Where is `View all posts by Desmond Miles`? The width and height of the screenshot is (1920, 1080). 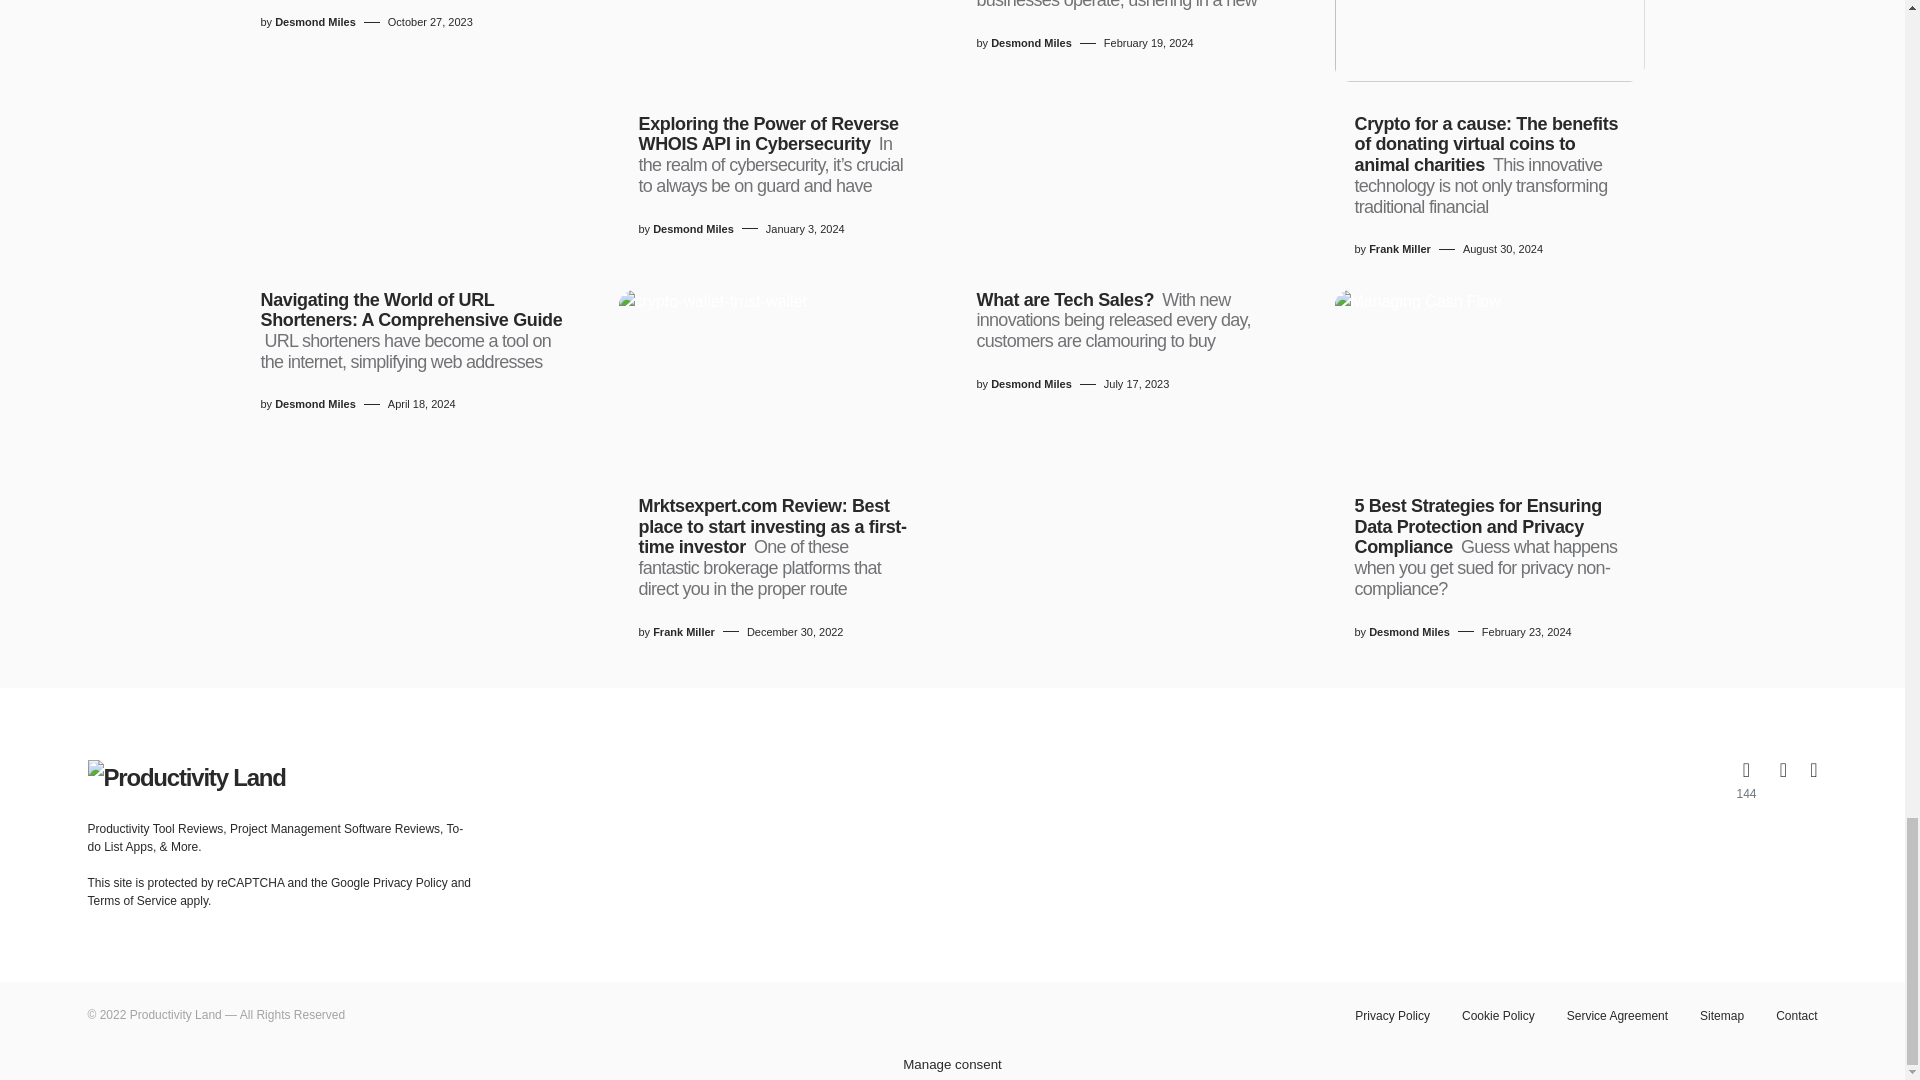
View all posts by Desmond Miles is located at coordinates (314, 404).